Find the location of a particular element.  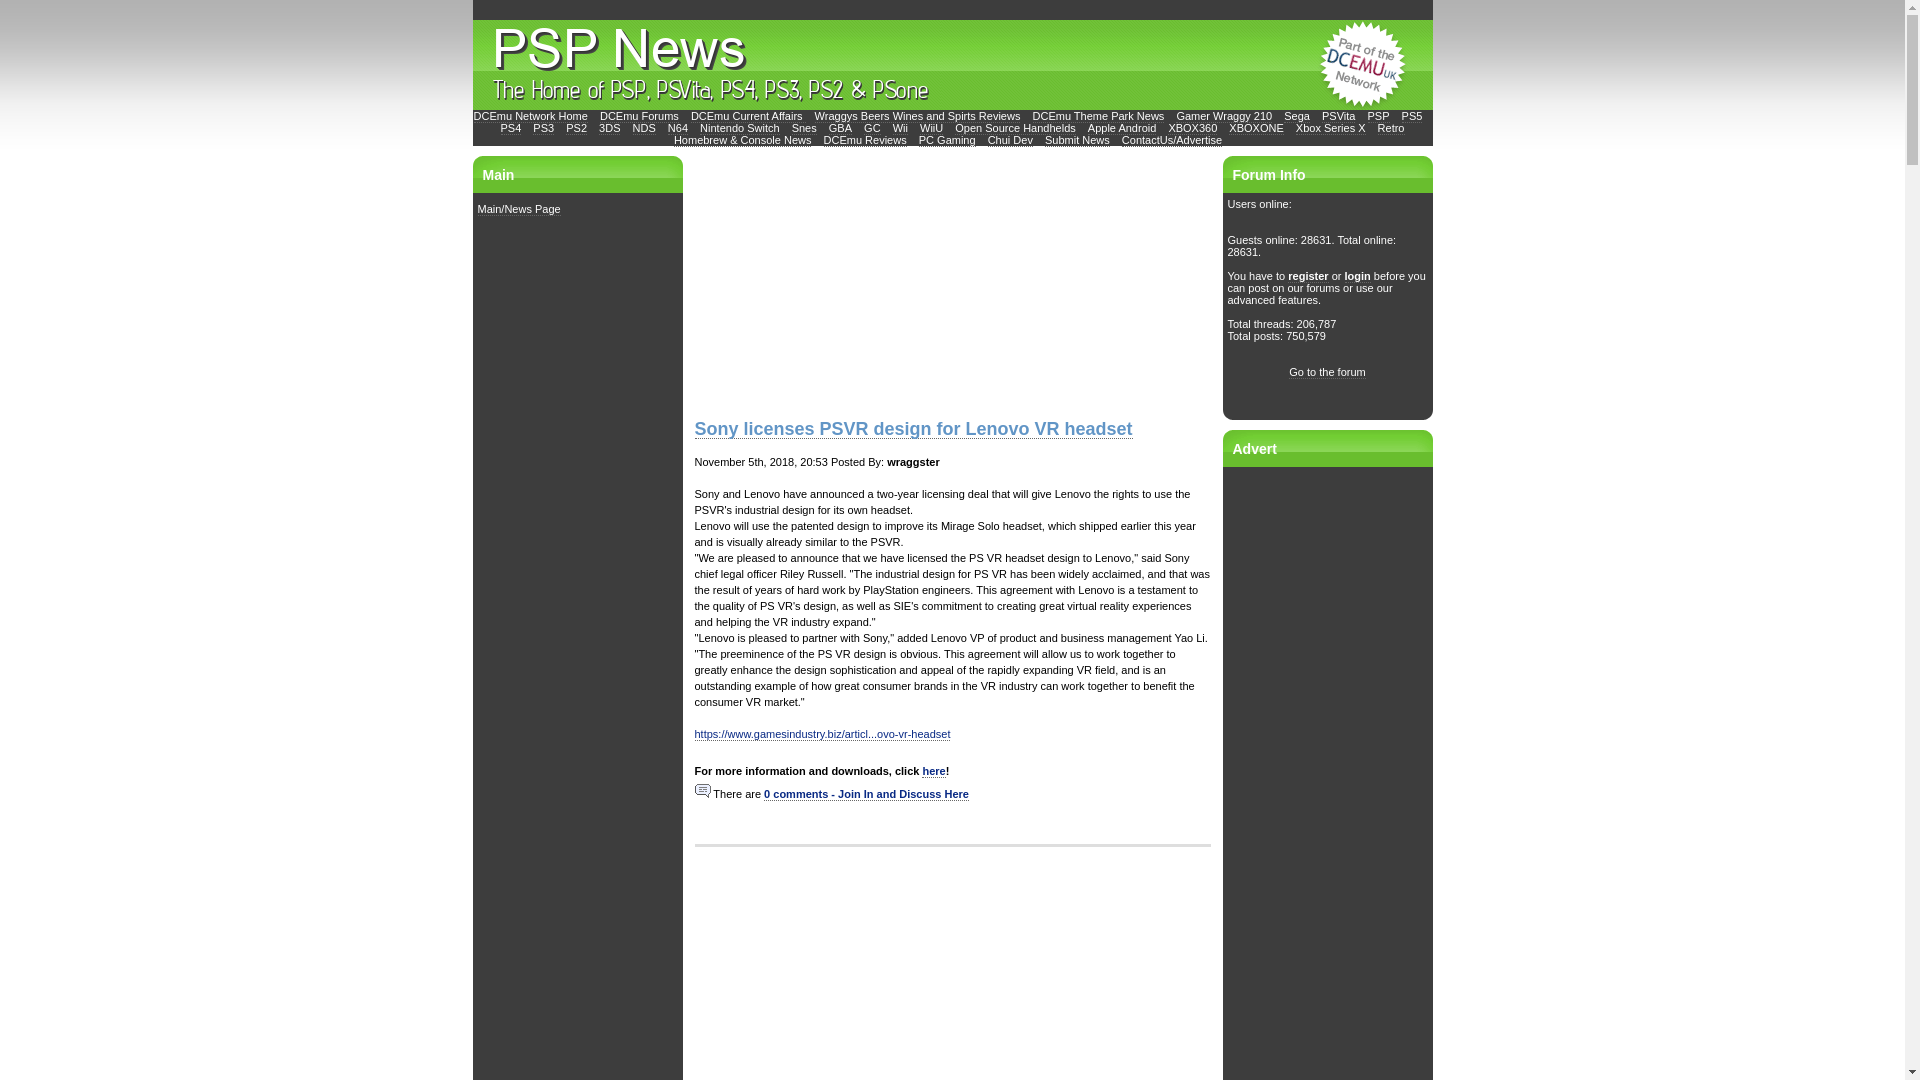

DCEmu Network Home is located at coordinates (530, 116).